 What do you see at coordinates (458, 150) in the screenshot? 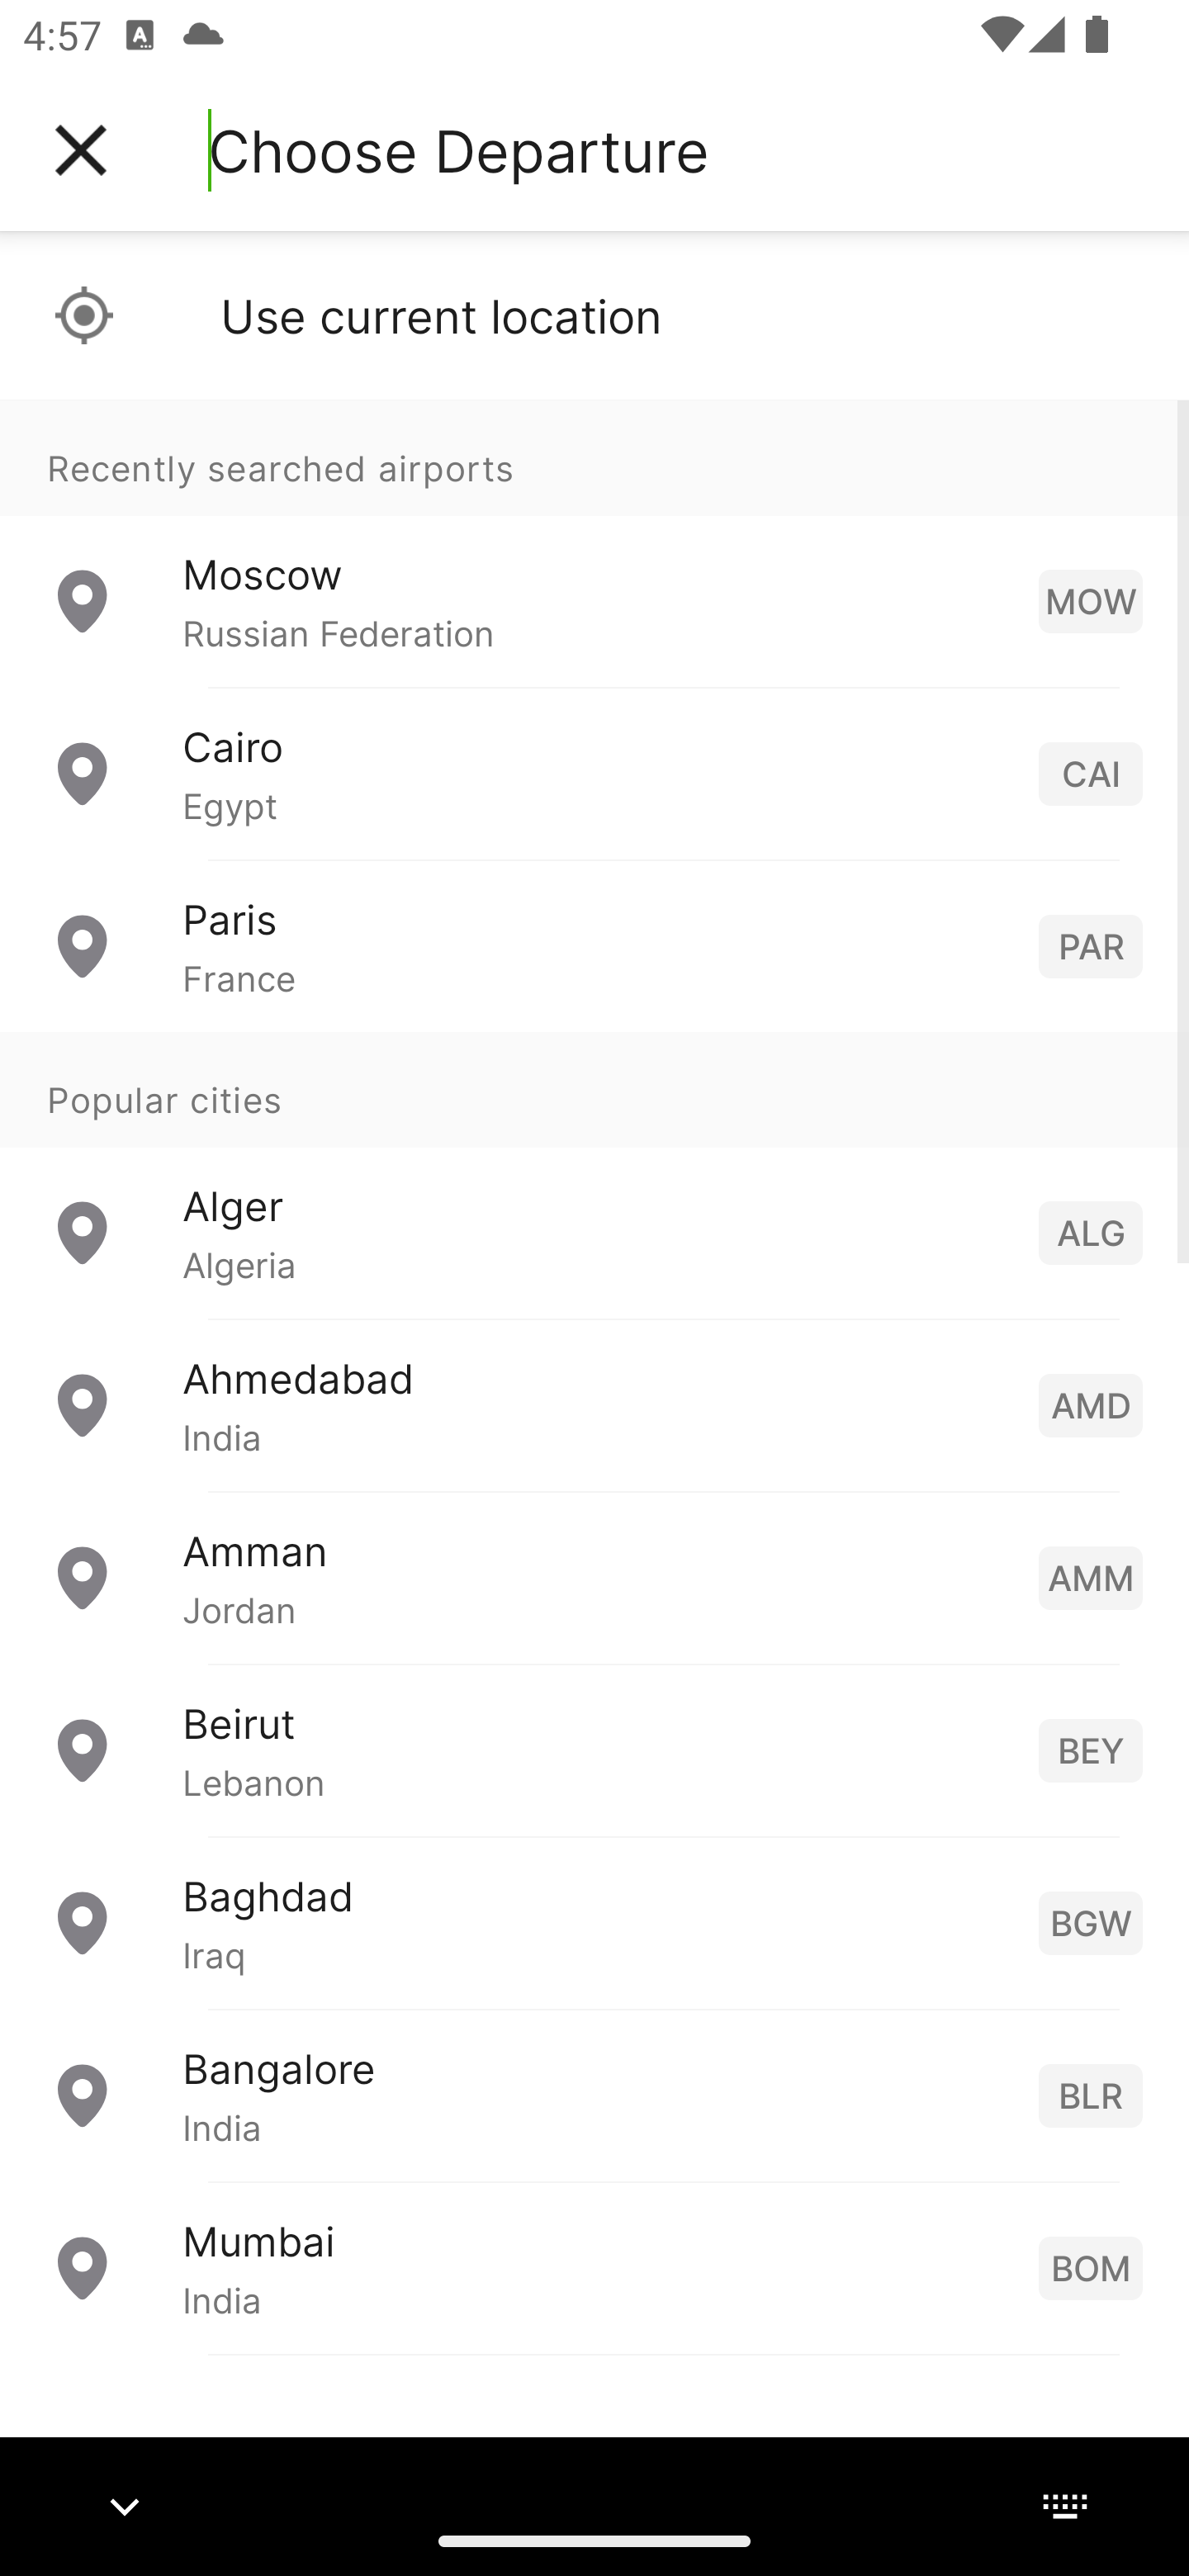
I see `Choose Departure` at bounding box center [458, 150].